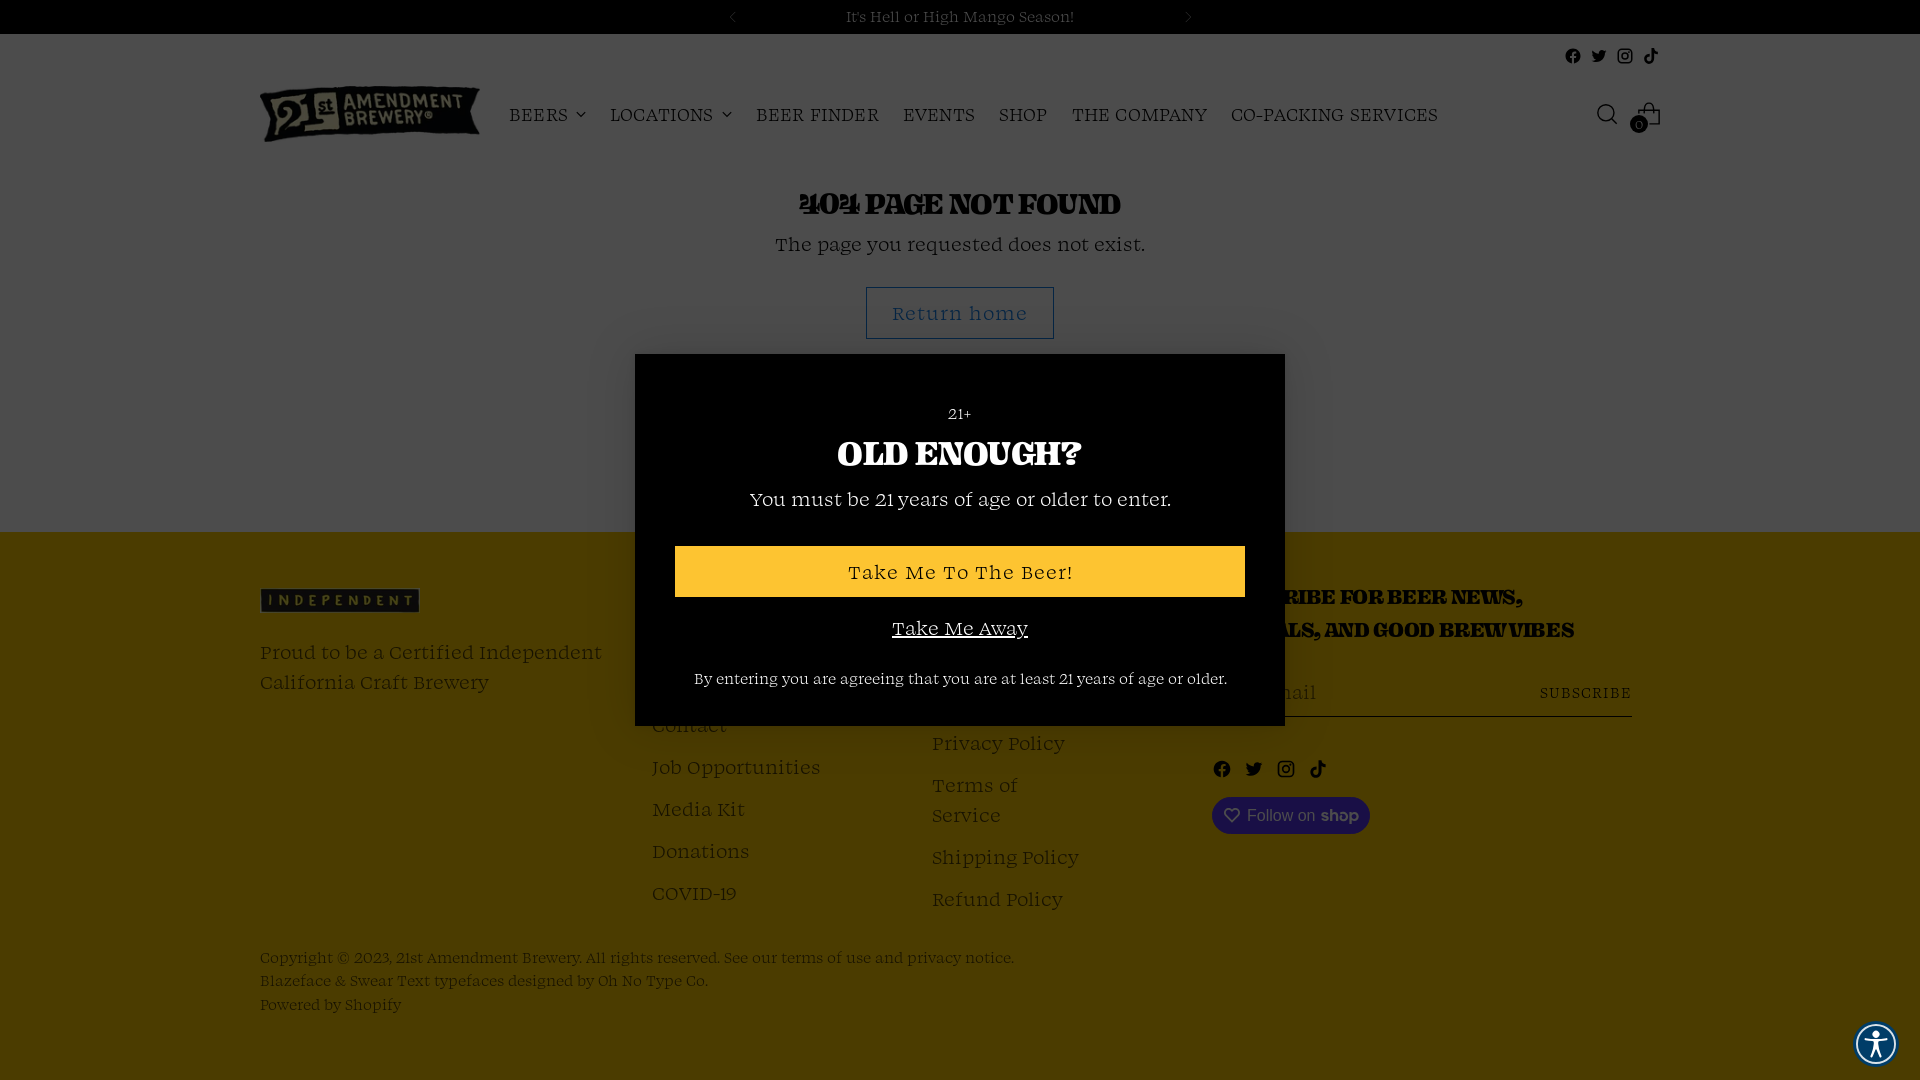 The height and width of the screenshot is (1080, 1920). What do you see at coordinates (998, 742) in the screenshot?
I see `Privacy Policy` at bounding box center [998, 742].